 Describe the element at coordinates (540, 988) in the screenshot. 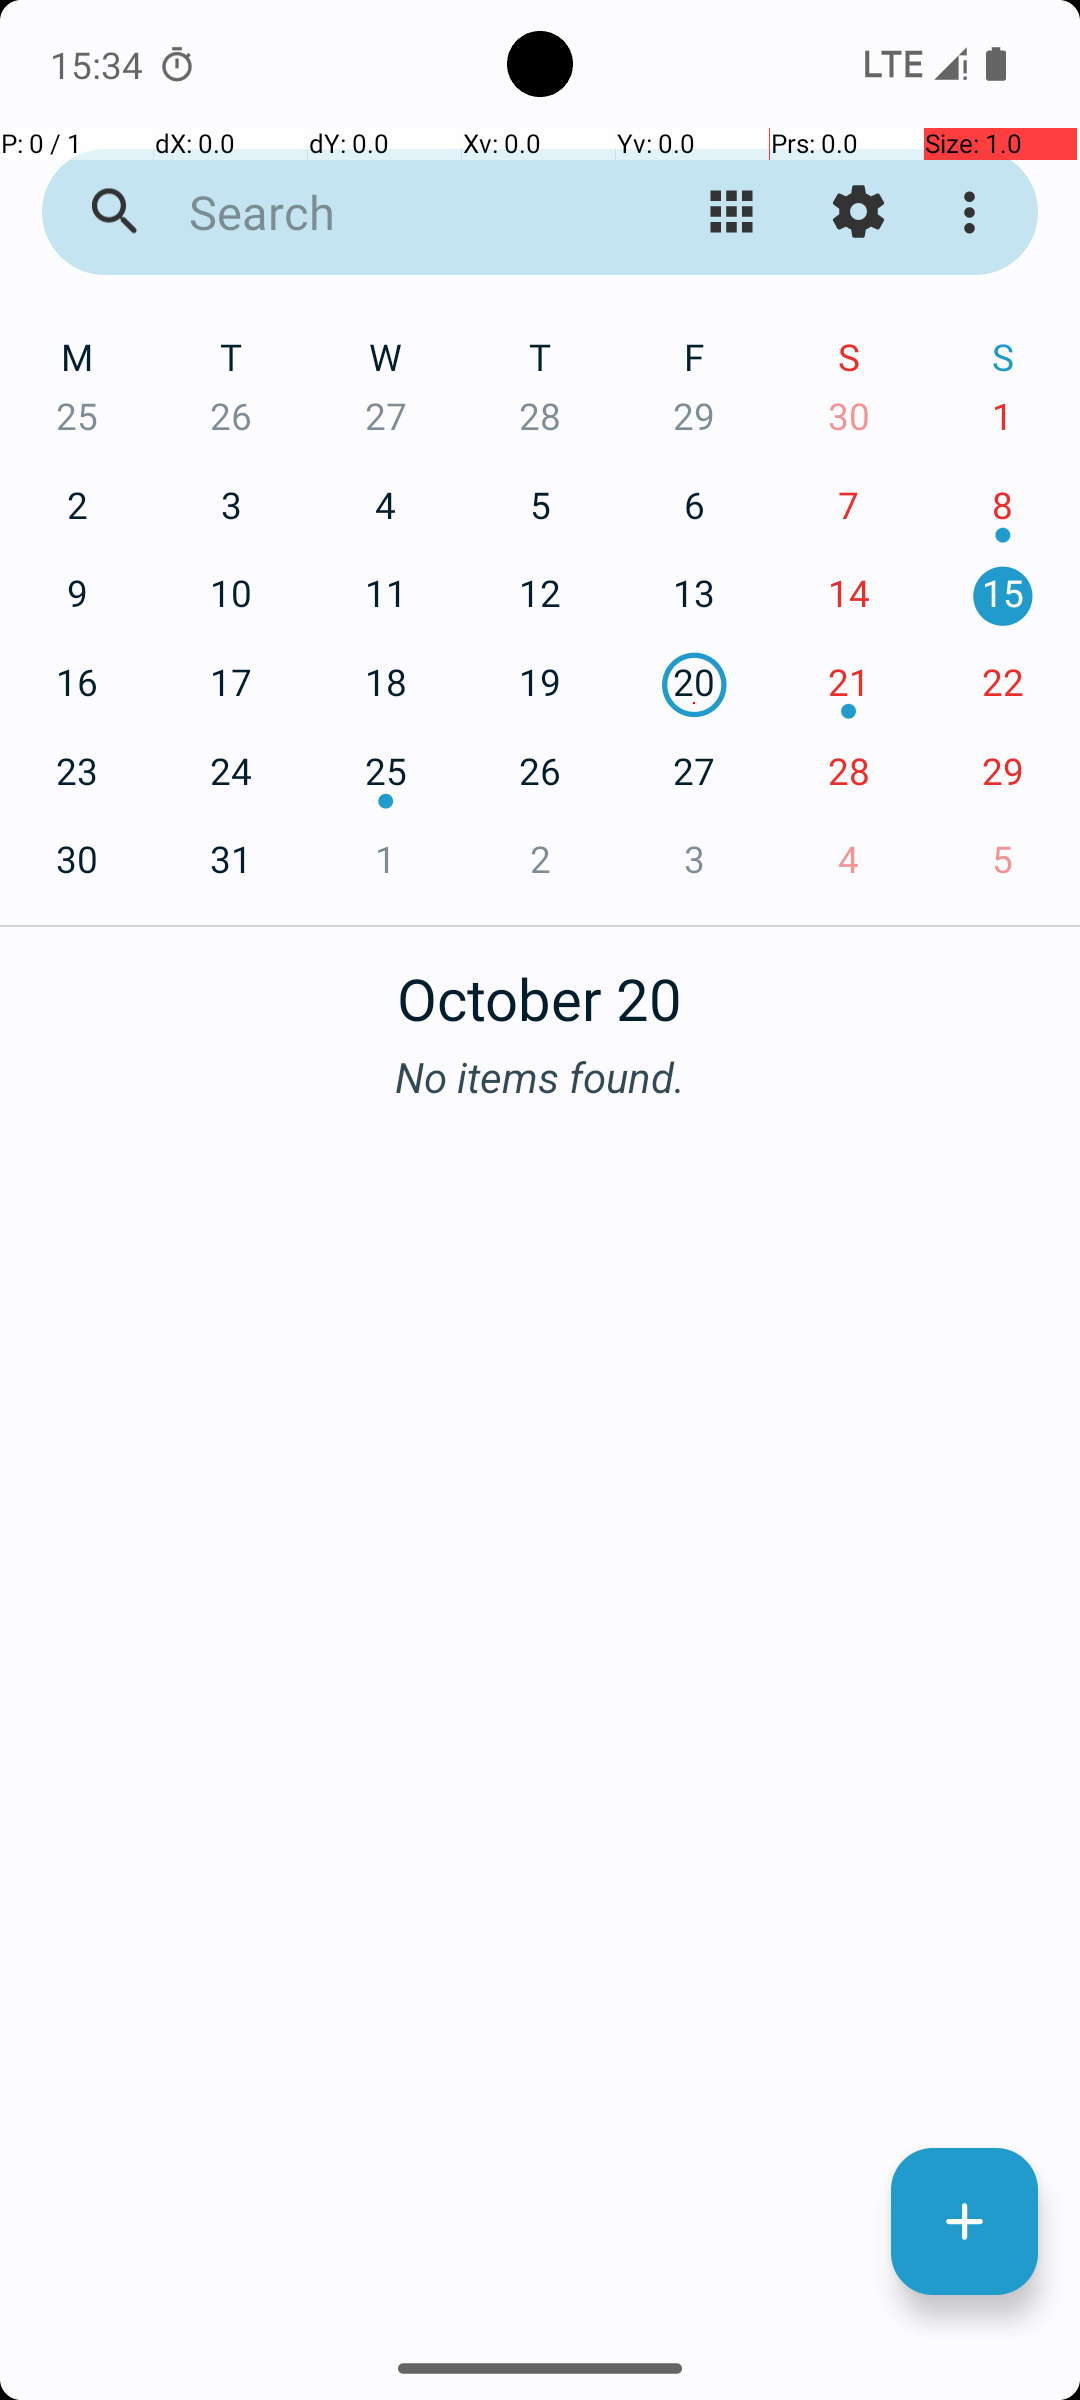

I see `October 20` at that location.